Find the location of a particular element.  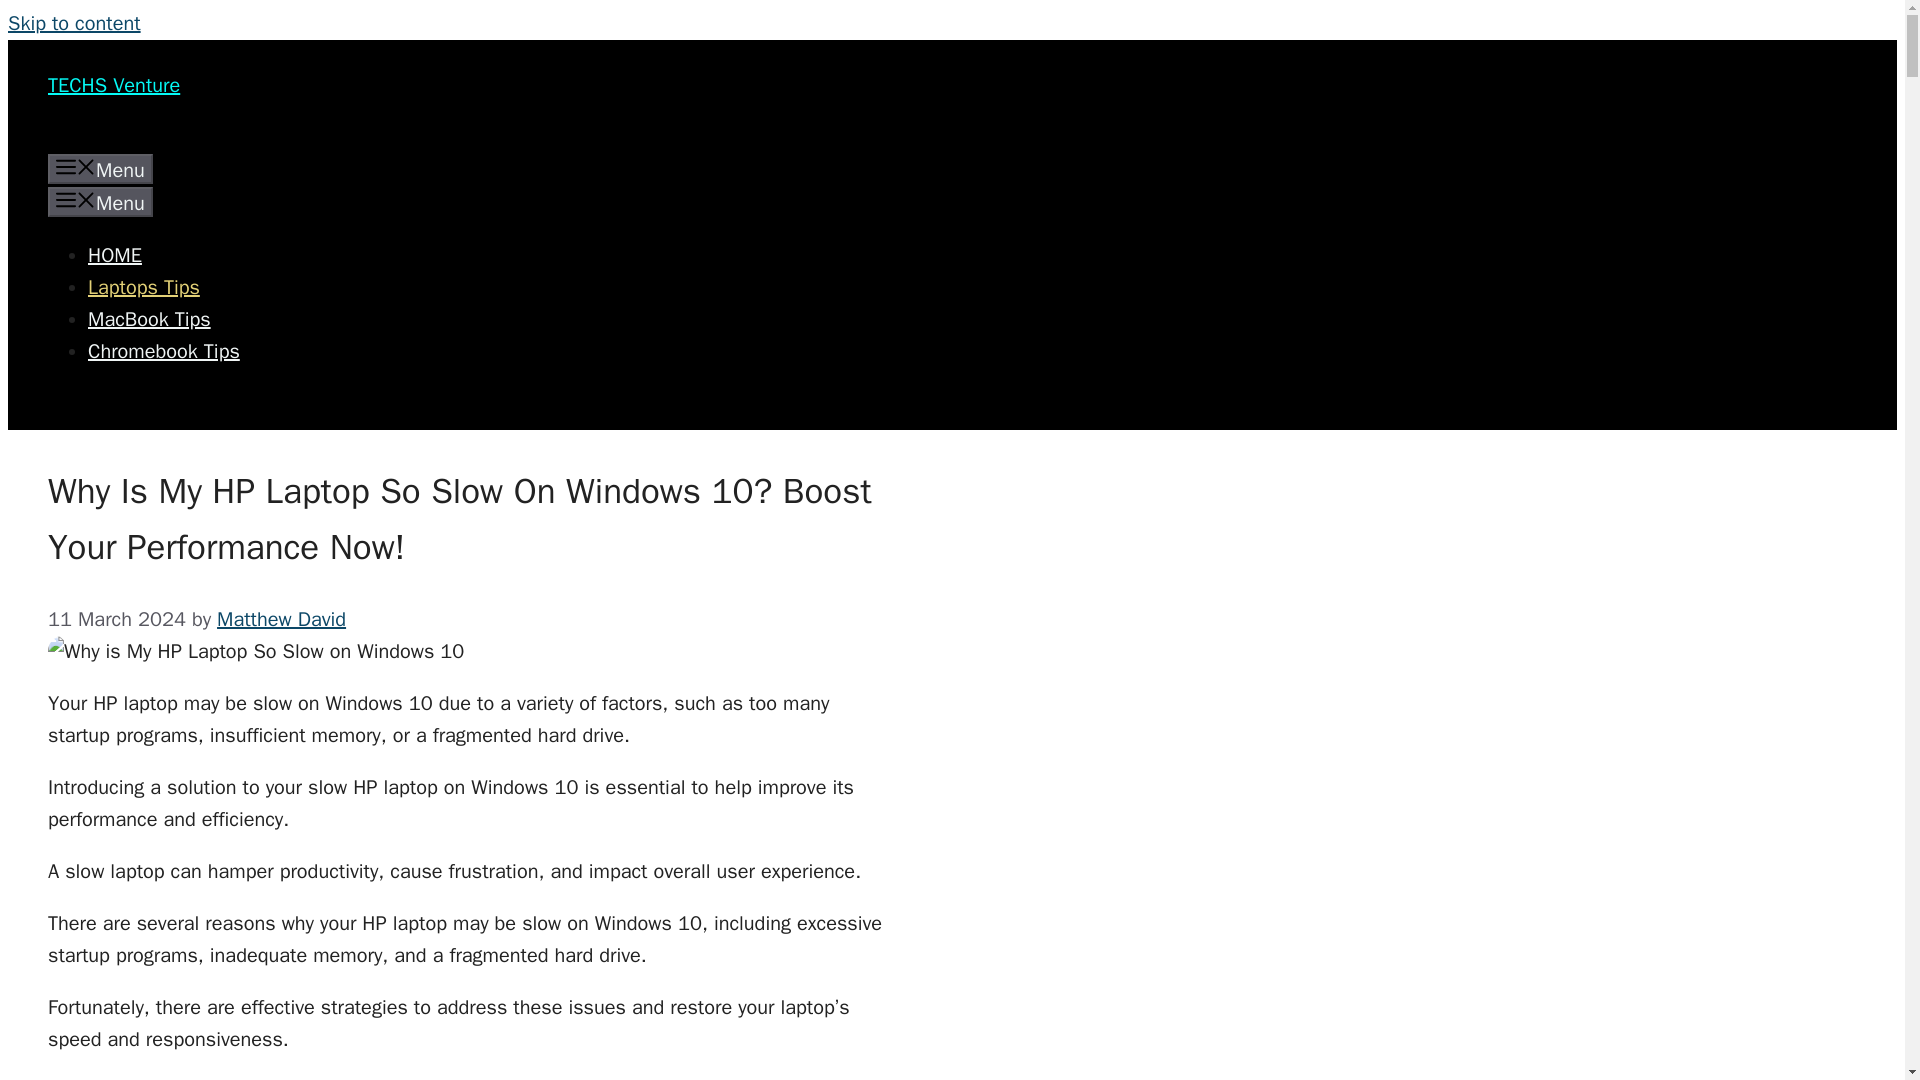

Menu is located at coordinates (100, 202).